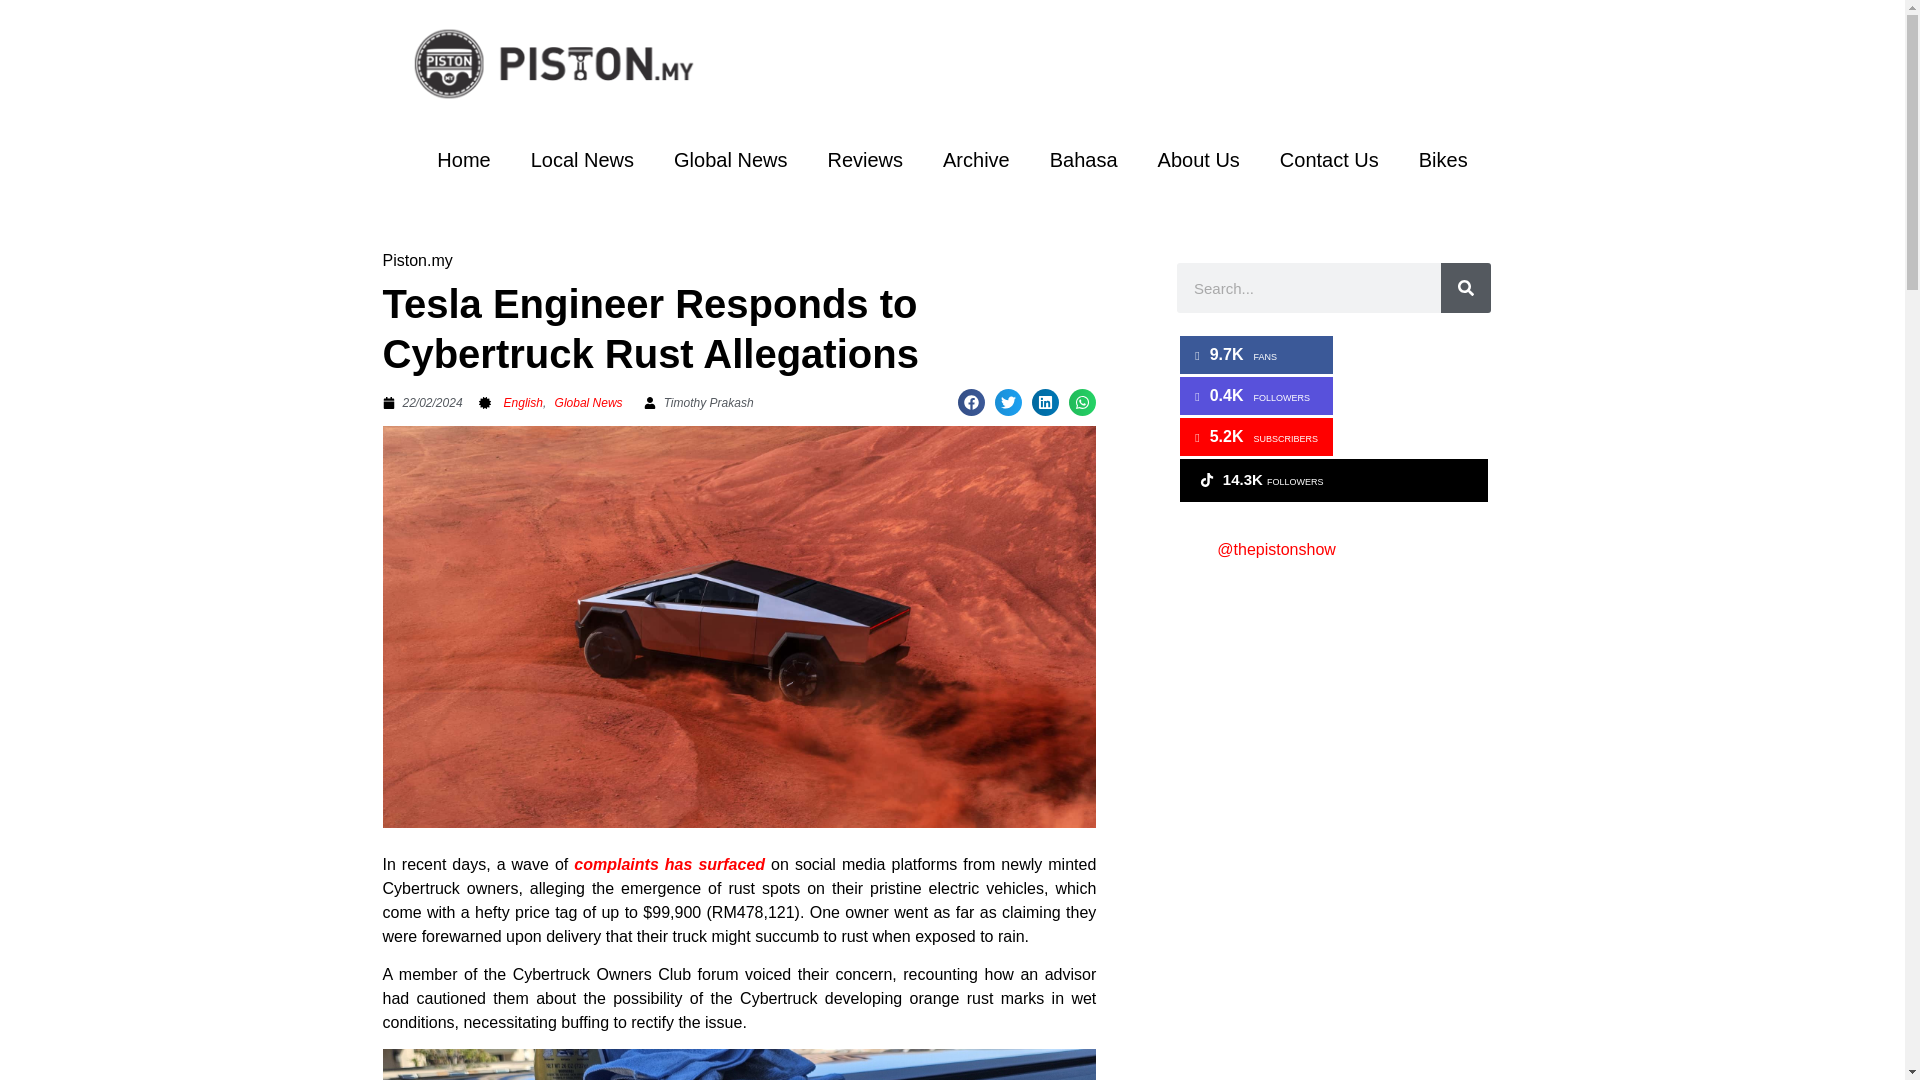 This screenshot has height=1080, width=1920. What do you see at coordinates (523, 403) in the screenshot?
I see `English` at bounding box center [523, 403].